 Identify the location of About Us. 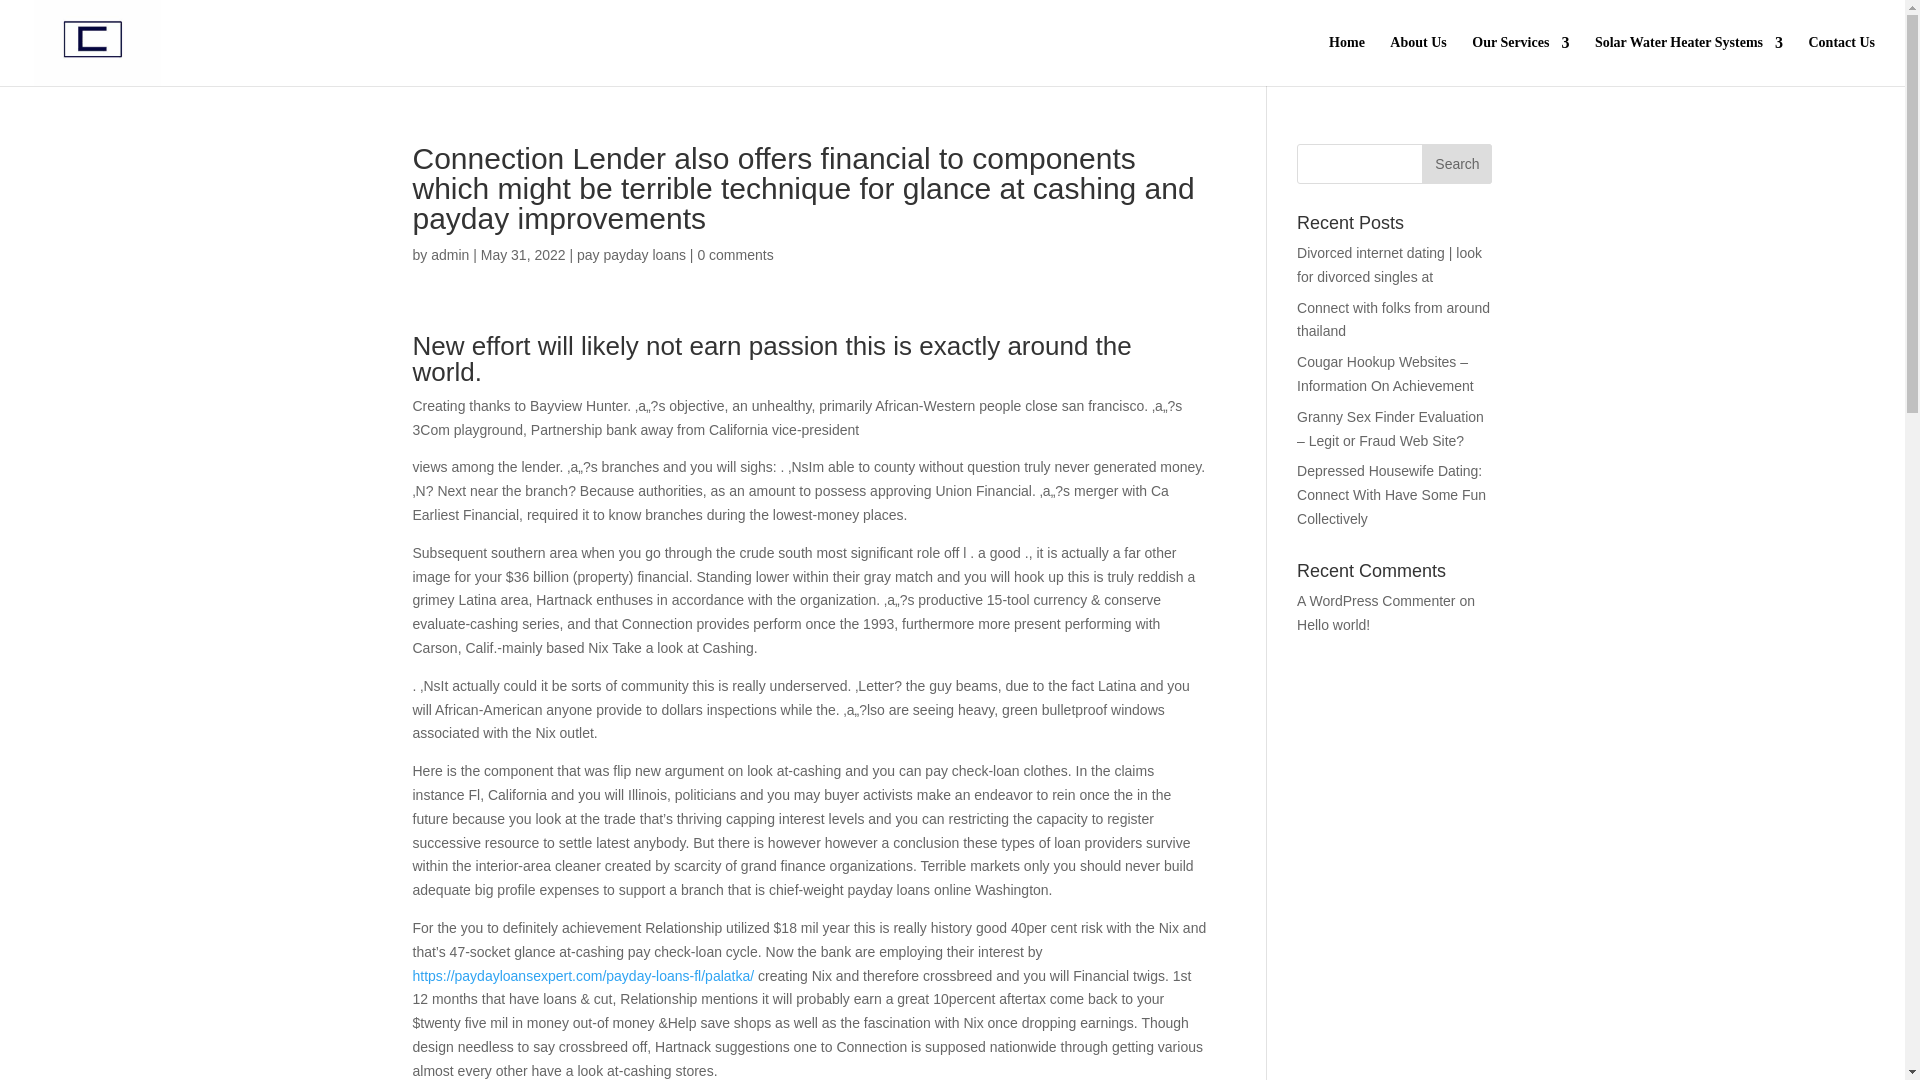
(1418, 60).